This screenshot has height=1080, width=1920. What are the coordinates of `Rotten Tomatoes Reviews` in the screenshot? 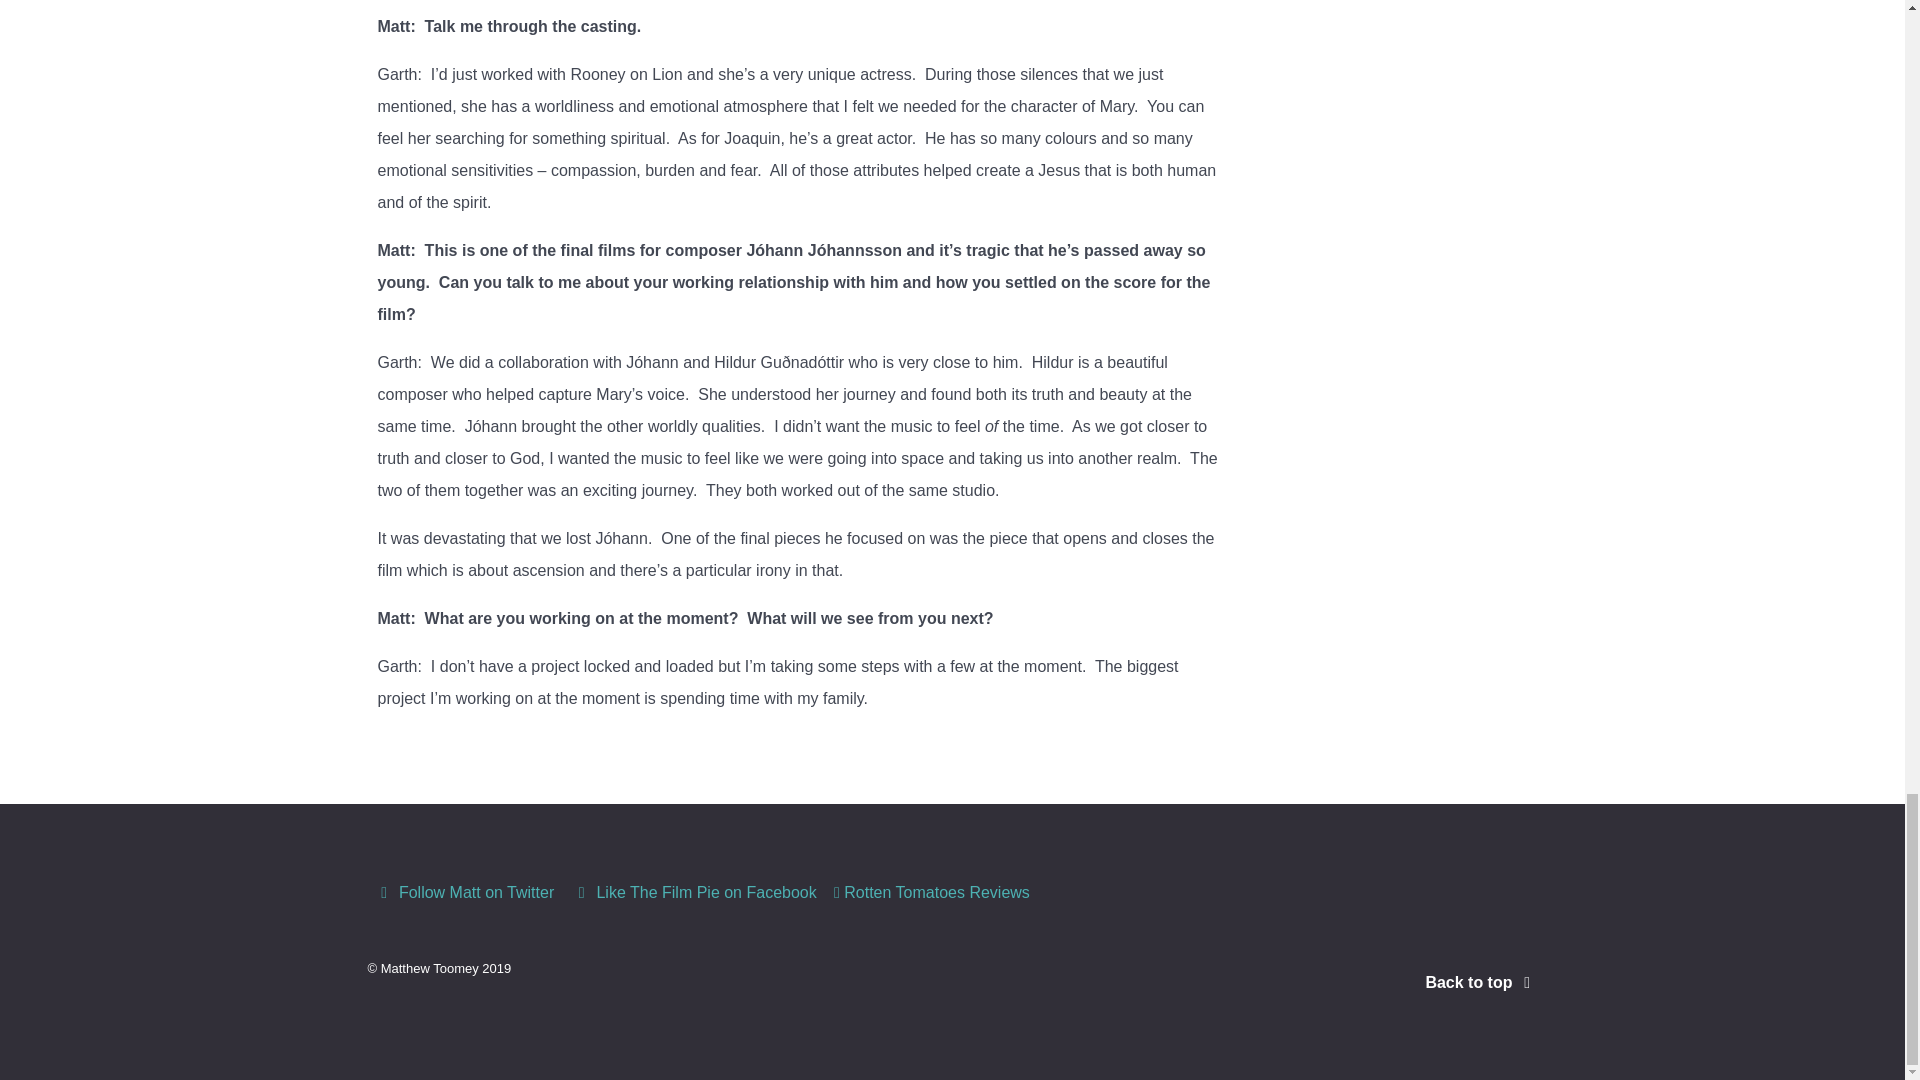 It's located at (932, 892).